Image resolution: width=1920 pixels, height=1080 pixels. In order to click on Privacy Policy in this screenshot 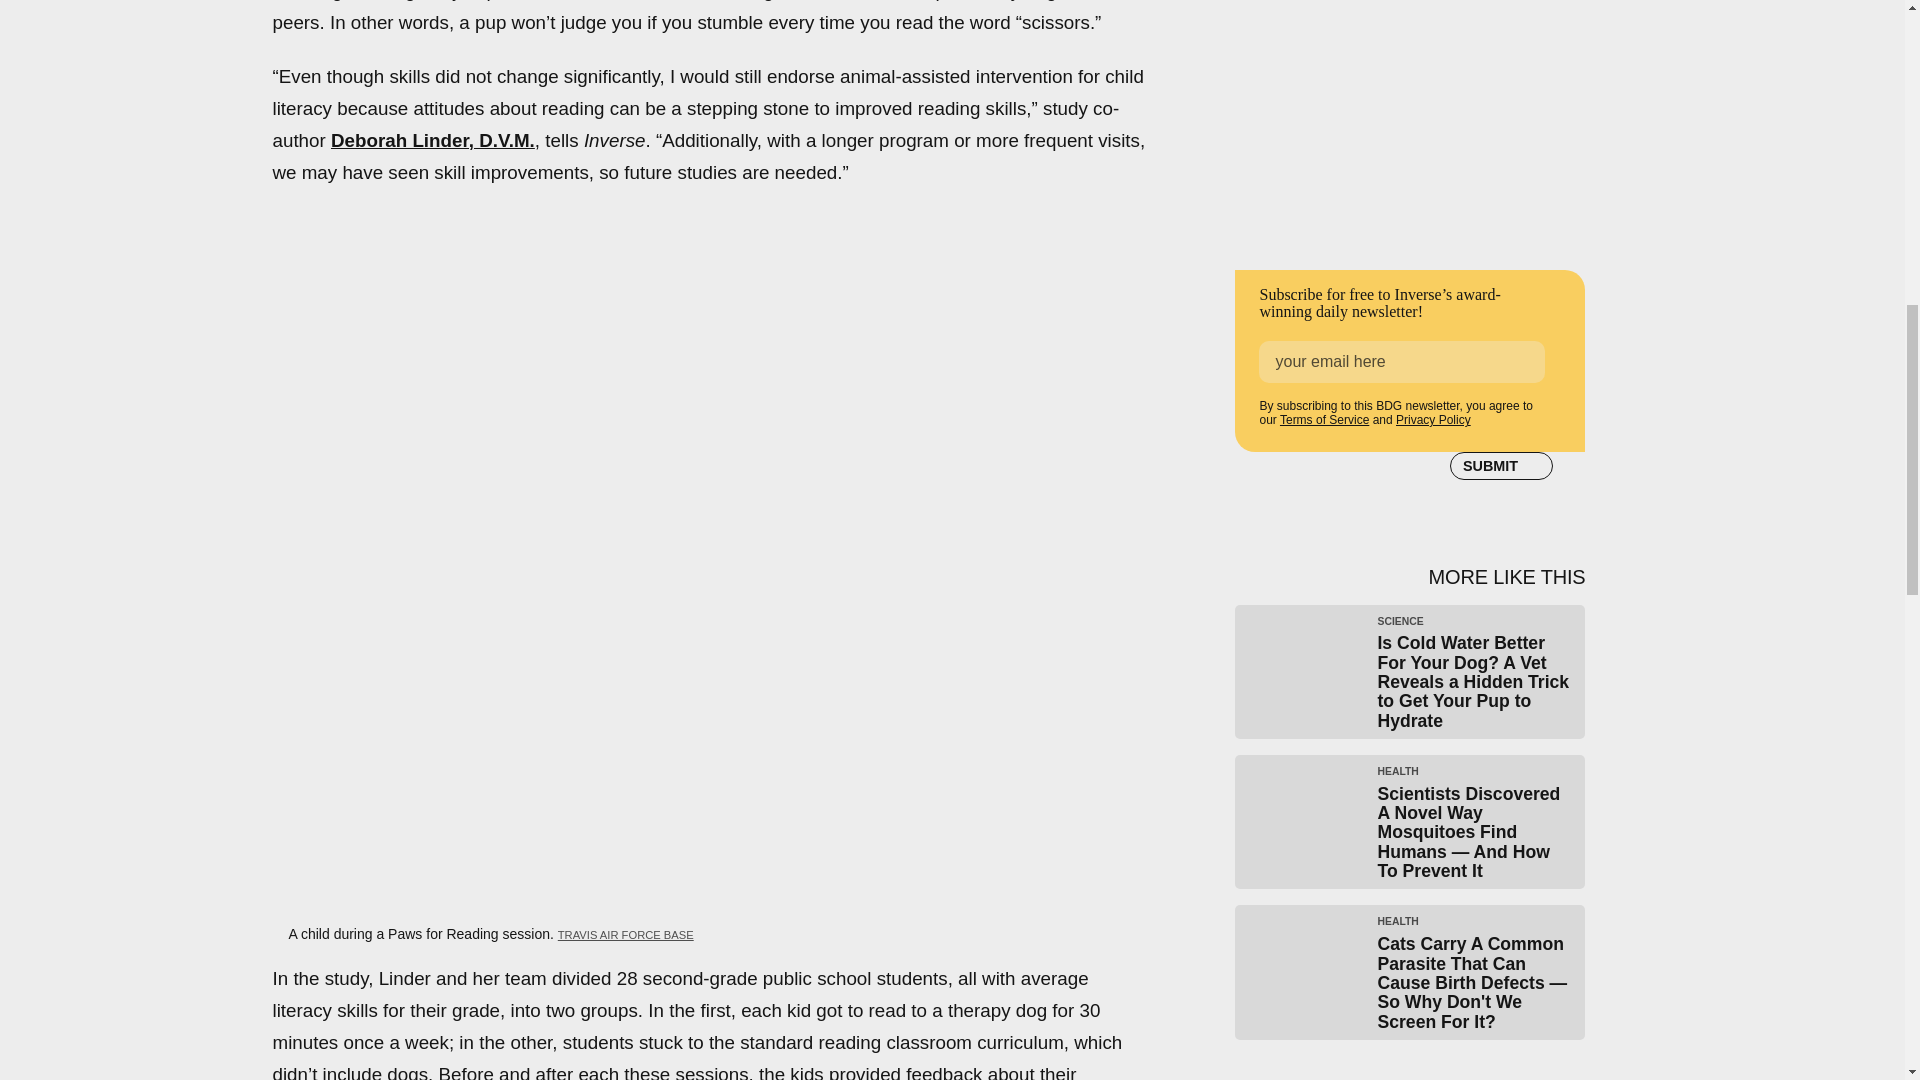, I will do `click(1432, 419)`.